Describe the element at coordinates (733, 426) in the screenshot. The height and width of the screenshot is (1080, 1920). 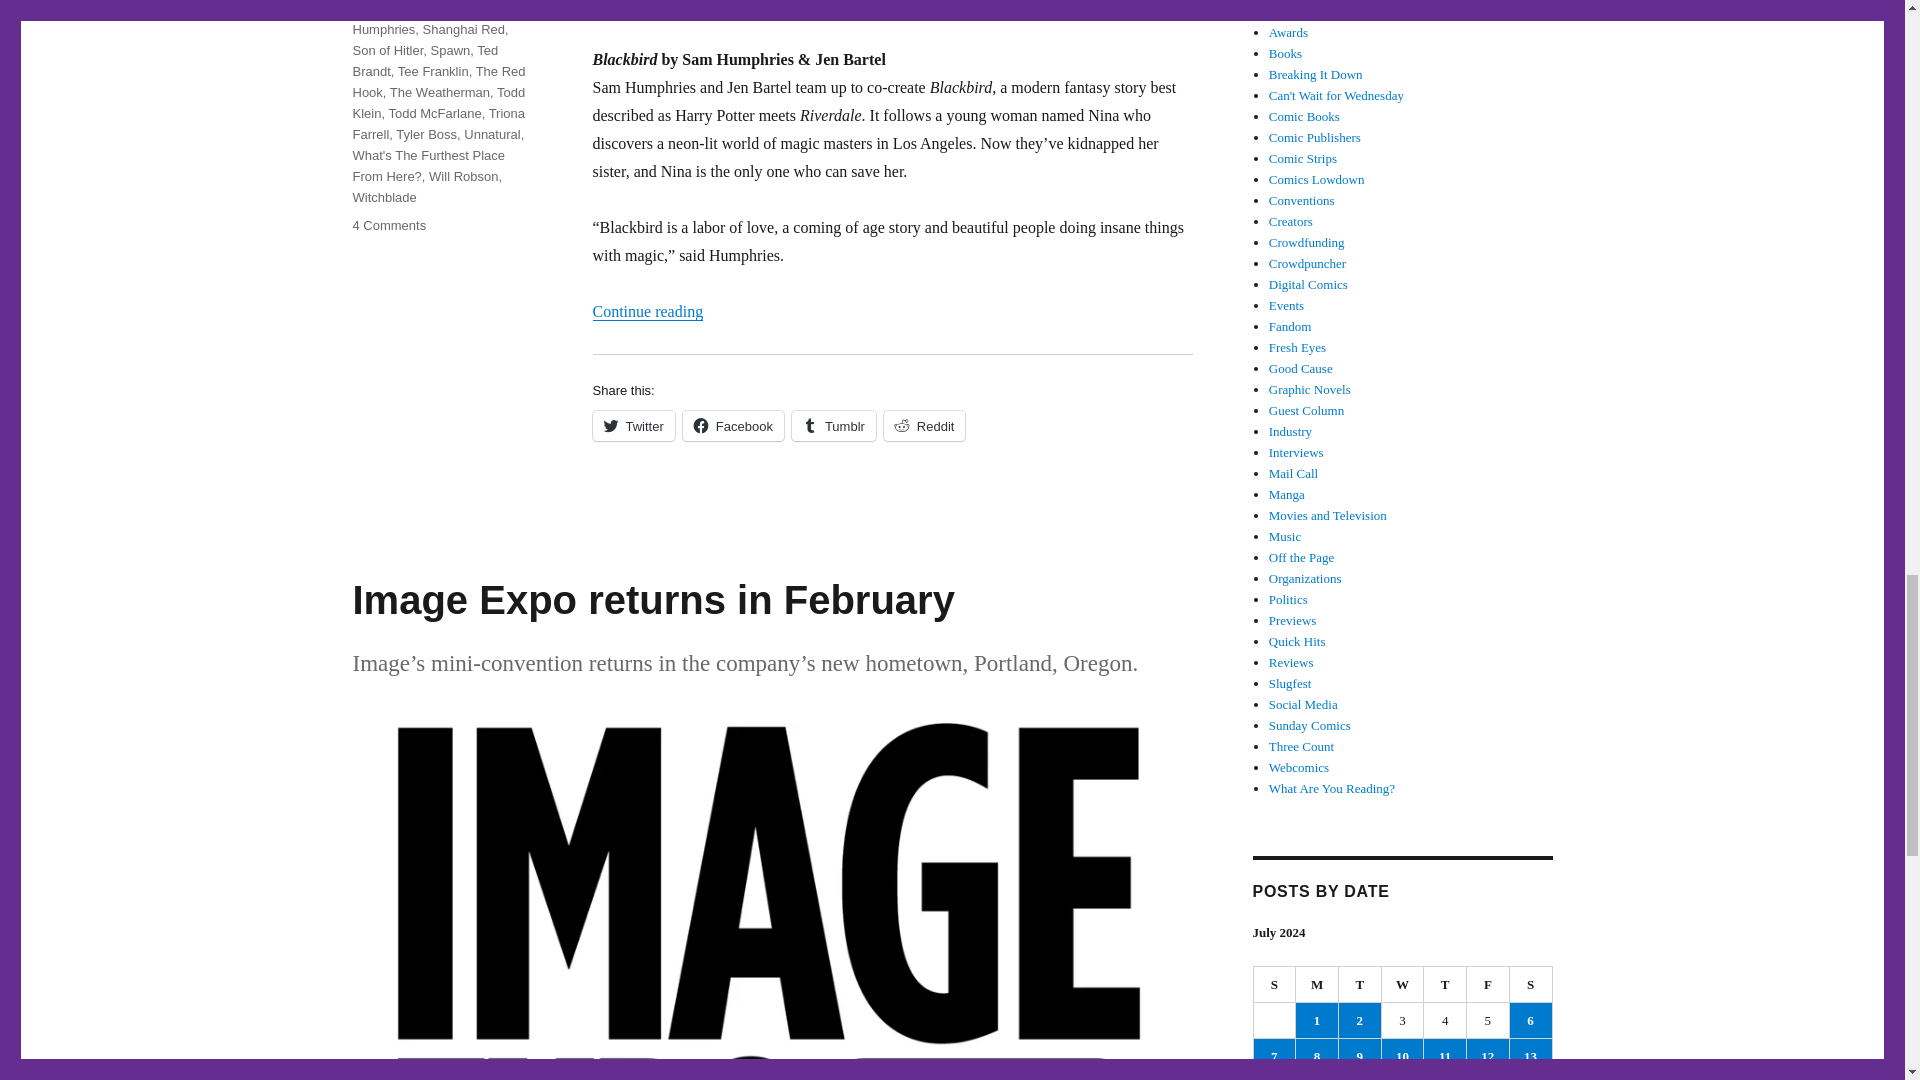
I see `Facebook` at that location.